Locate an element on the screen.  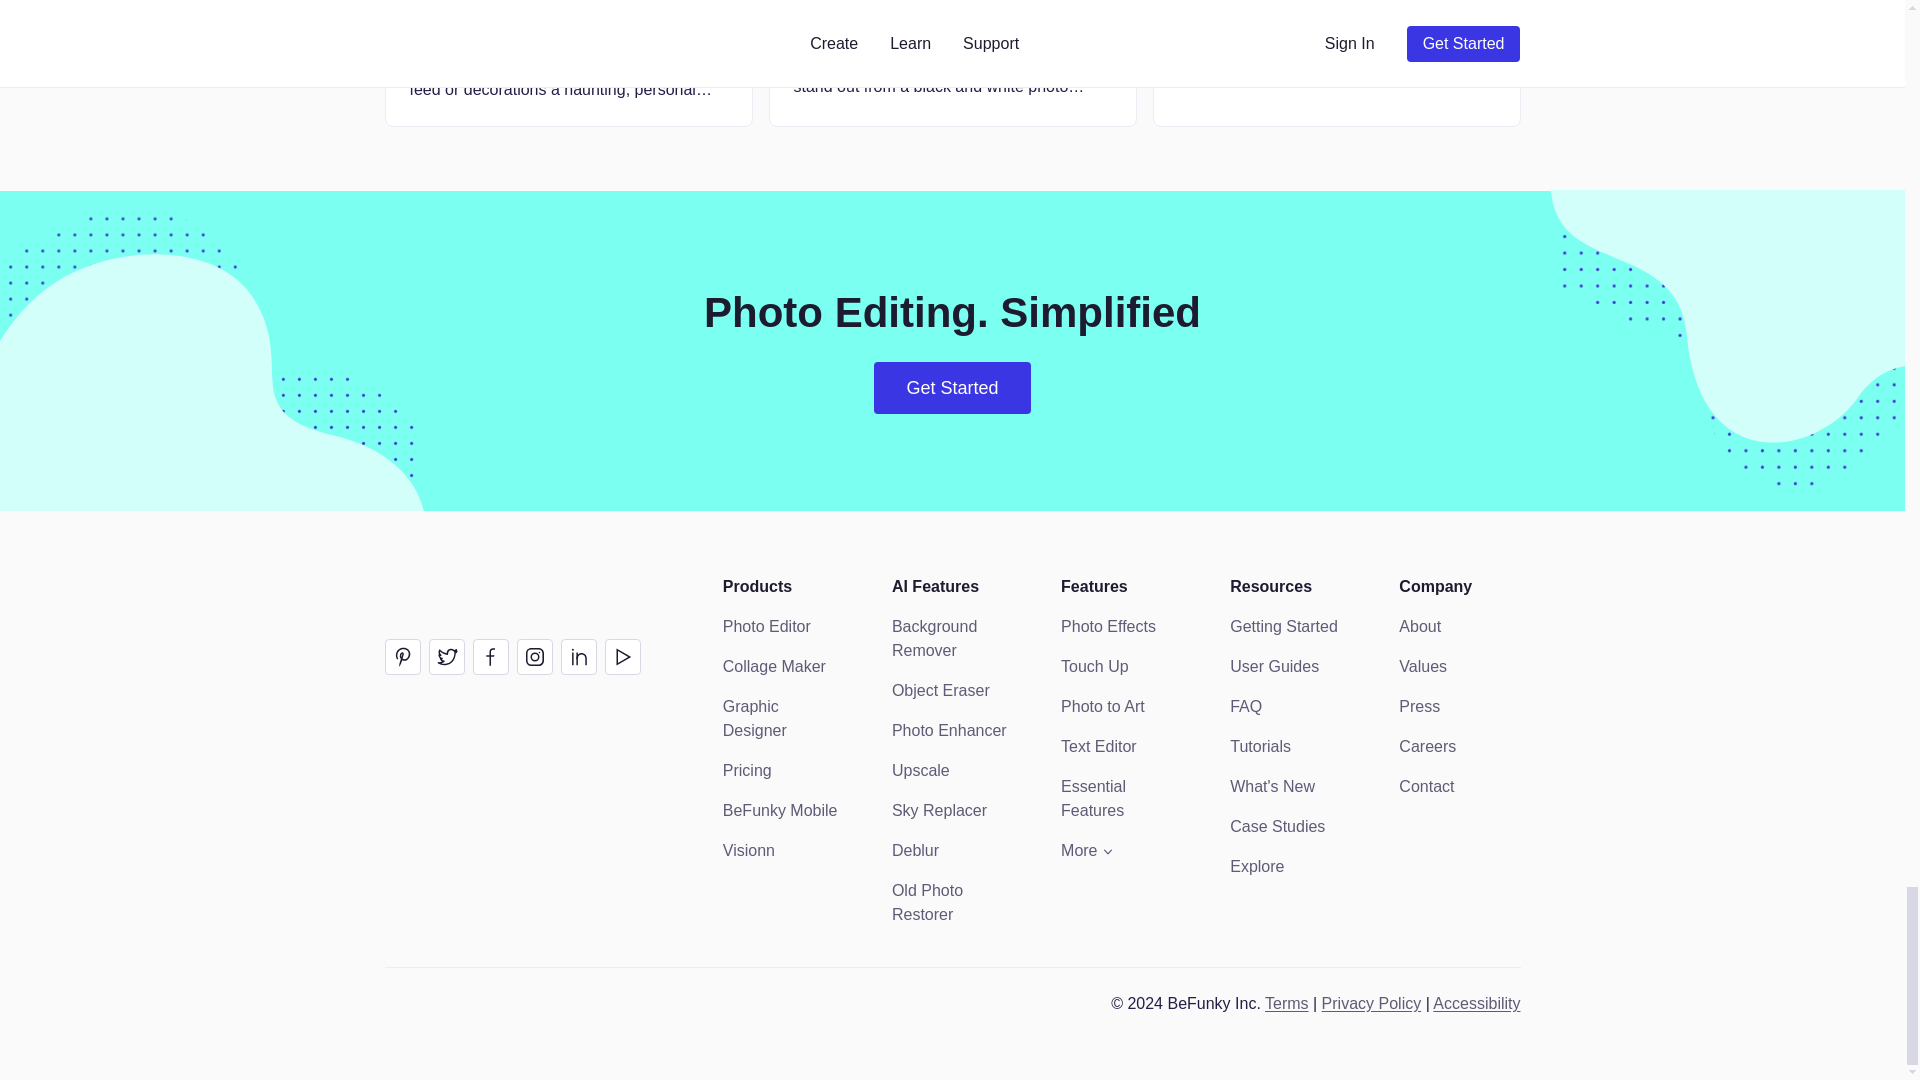
BeFunky on YouTube is located at coordinates (622, 657).